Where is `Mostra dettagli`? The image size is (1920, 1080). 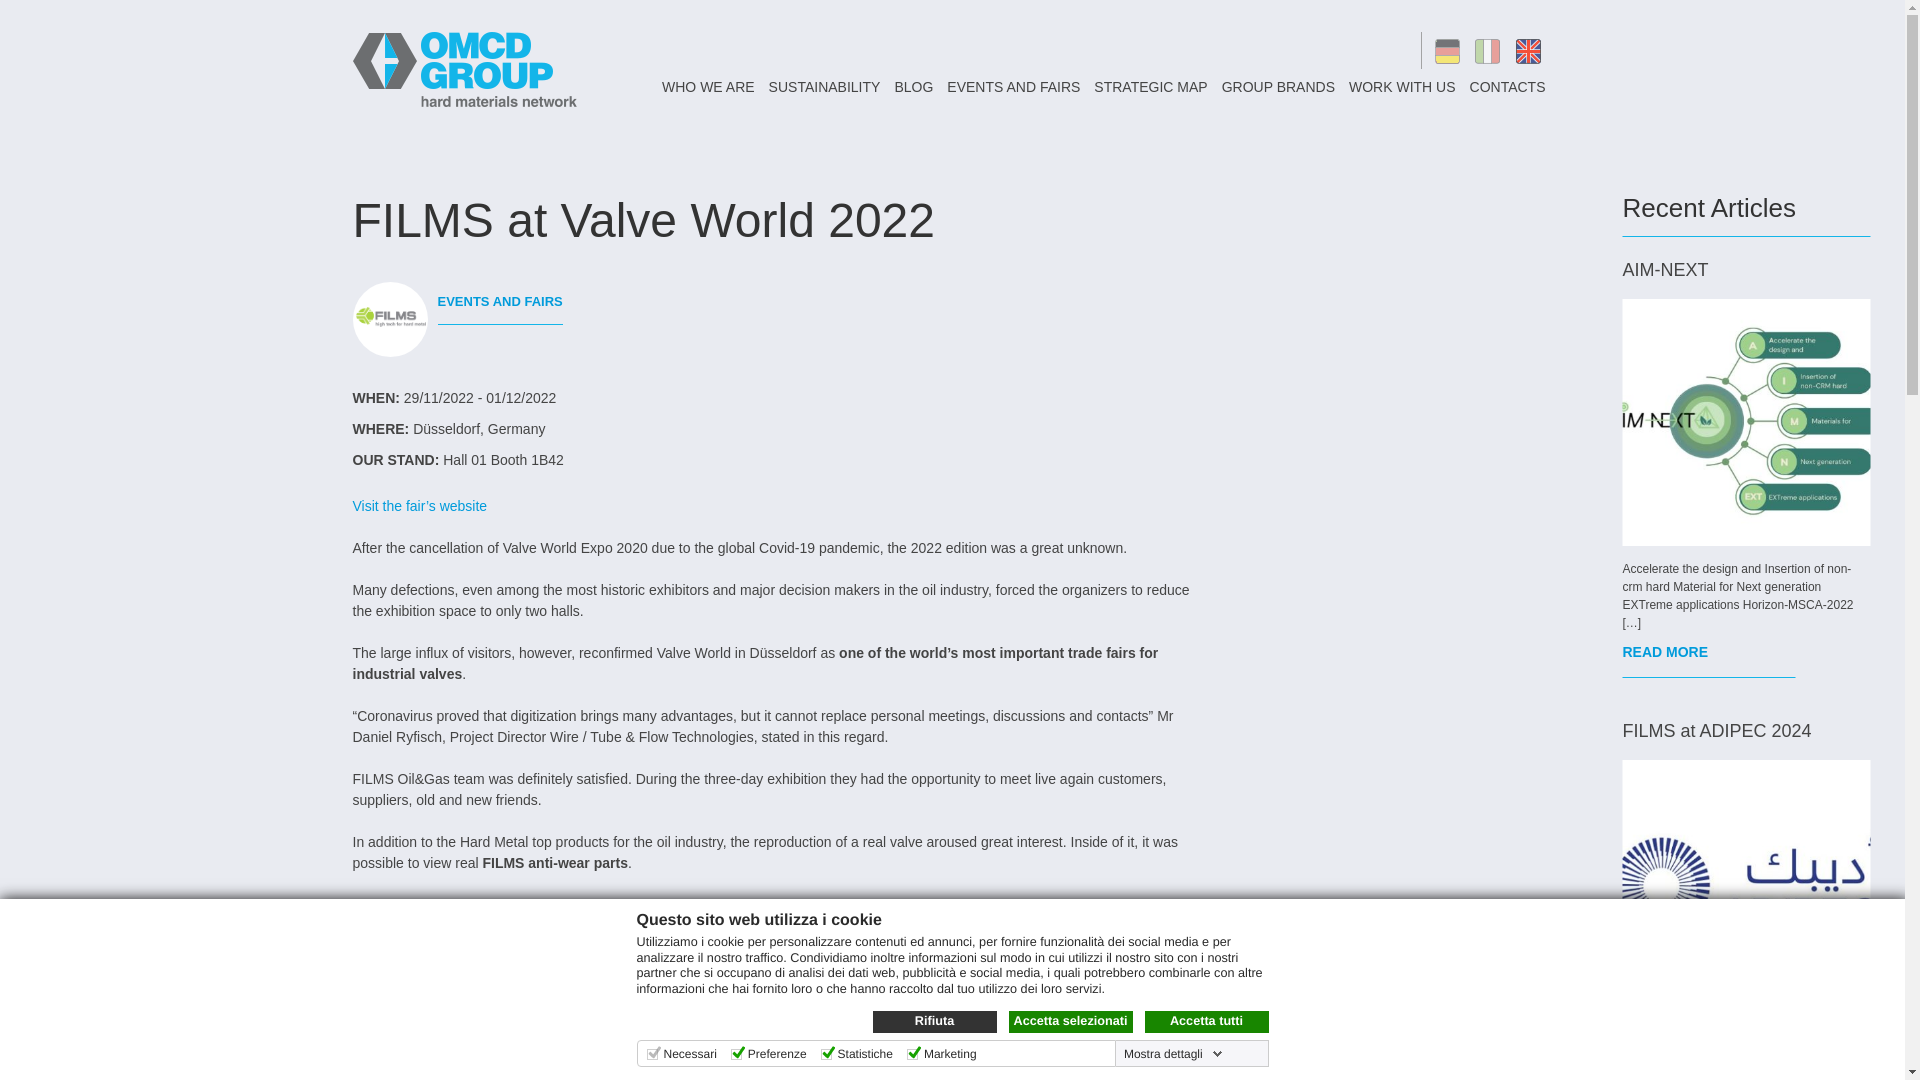 Mostra dettagli is located at coordinates (1172, 1054).